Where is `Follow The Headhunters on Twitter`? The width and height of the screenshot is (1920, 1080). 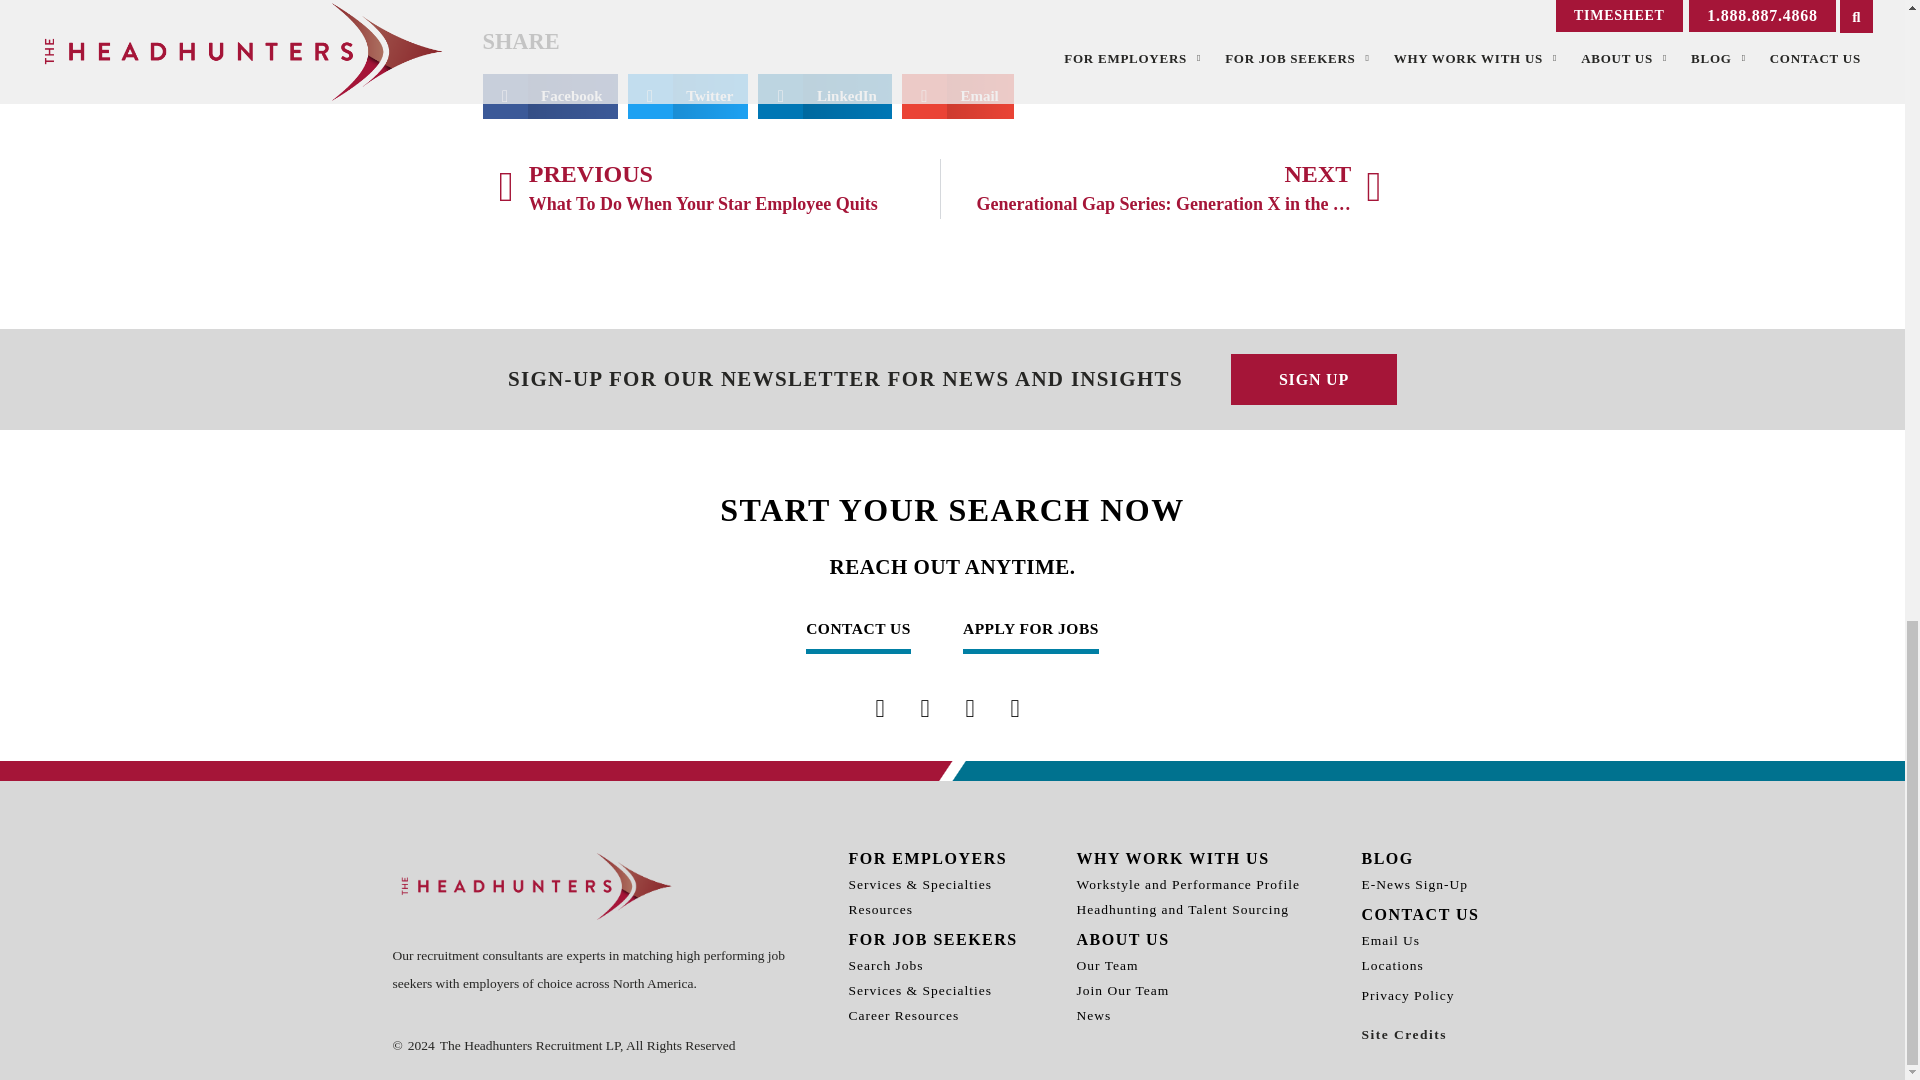
Follow The Headhunters on Twitter is located at coordinates (925, 708).